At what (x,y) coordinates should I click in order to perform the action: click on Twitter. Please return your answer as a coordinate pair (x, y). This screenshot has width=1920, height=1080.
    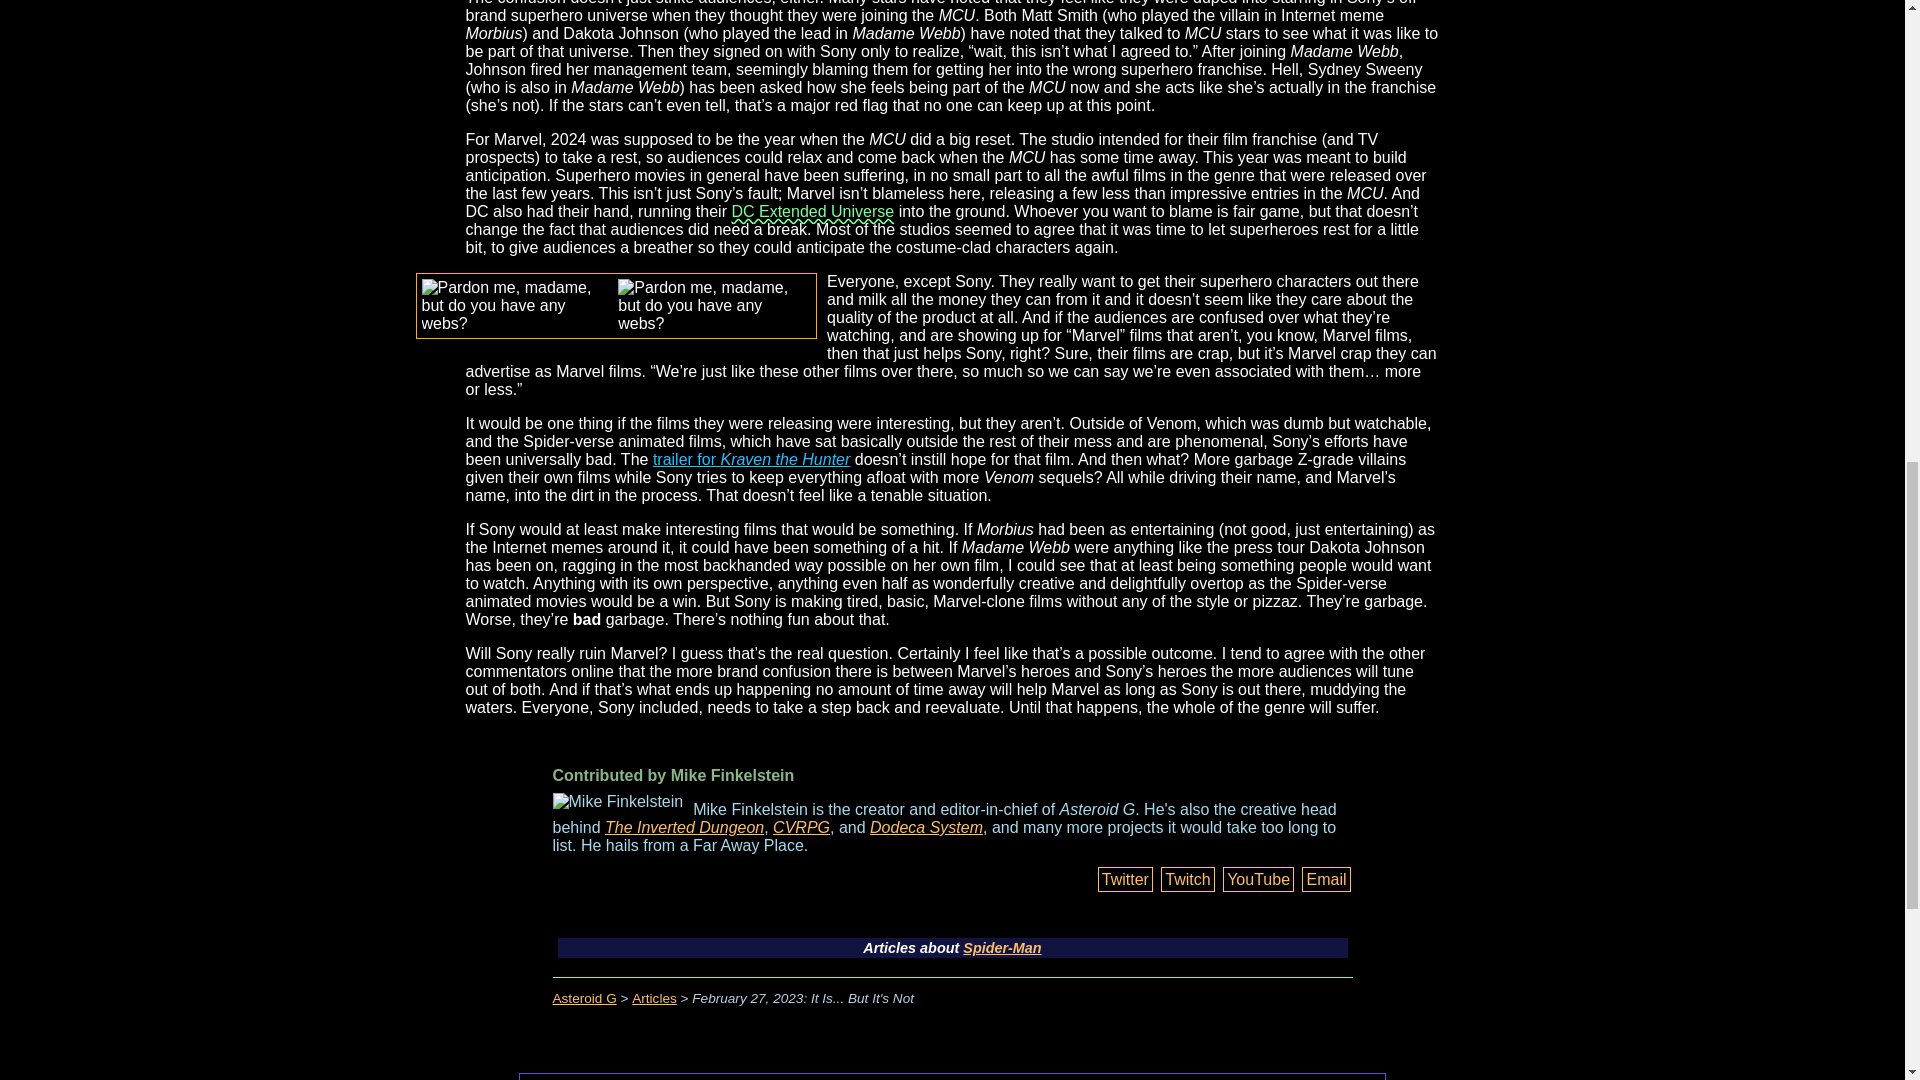
    Looking at the image, I should click on (1126, 880).